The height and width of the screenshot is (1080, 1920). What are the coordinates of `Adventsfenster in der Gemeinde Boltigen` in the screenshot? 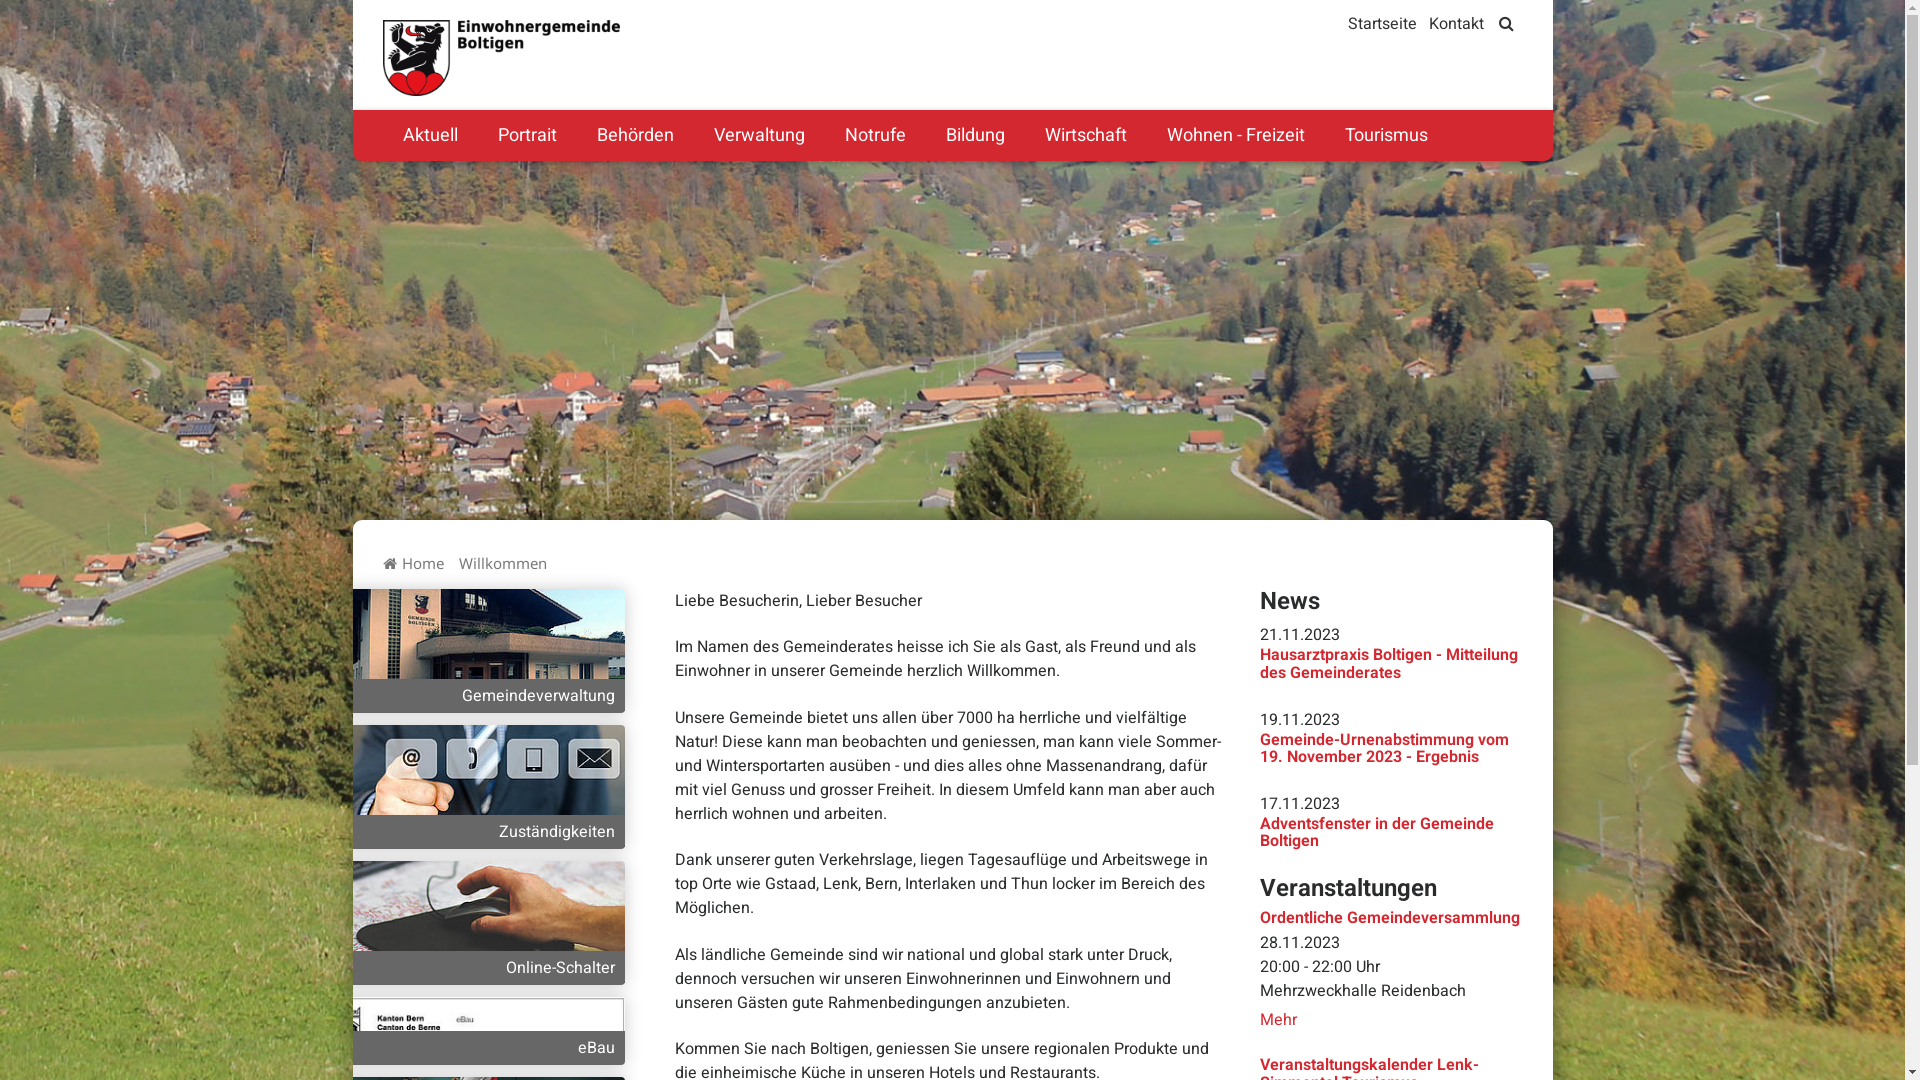 It's located at (1377, 833).